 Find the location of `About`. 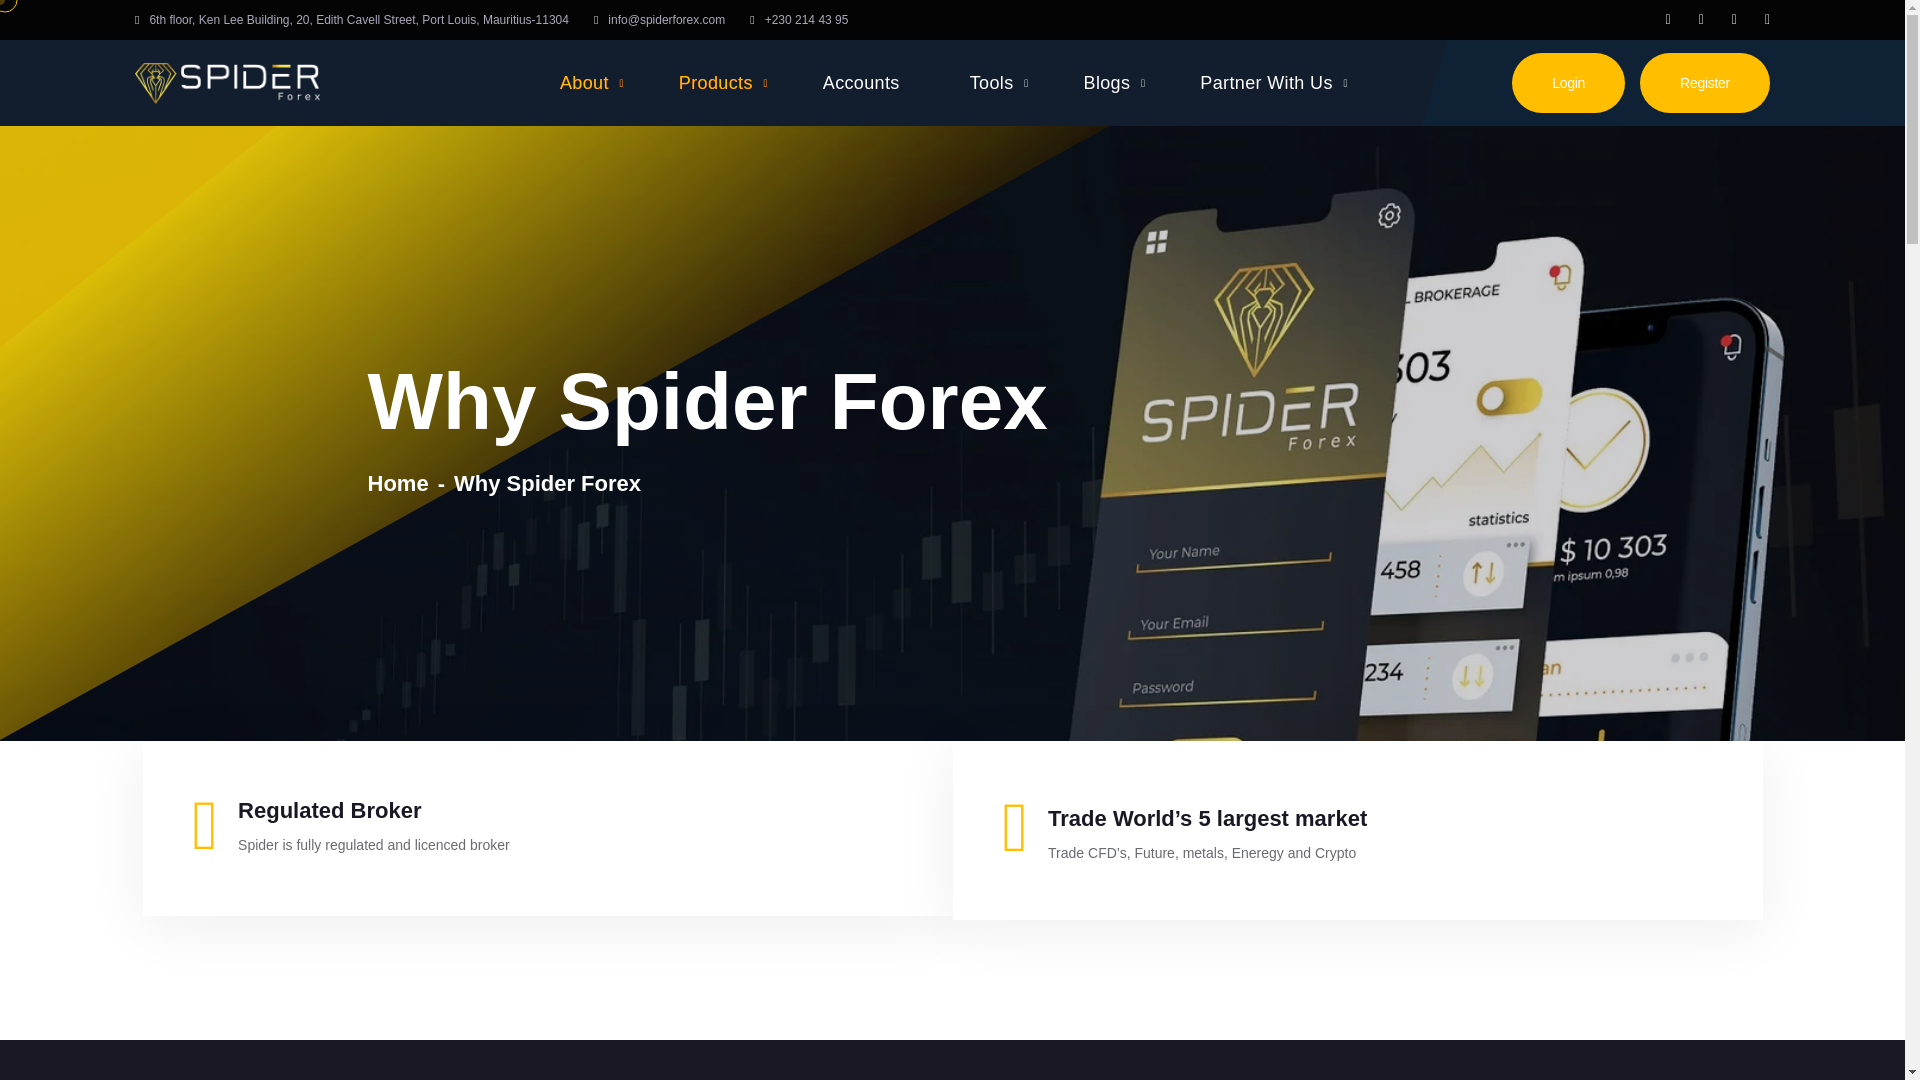

About is located at coordinates (592, 83).